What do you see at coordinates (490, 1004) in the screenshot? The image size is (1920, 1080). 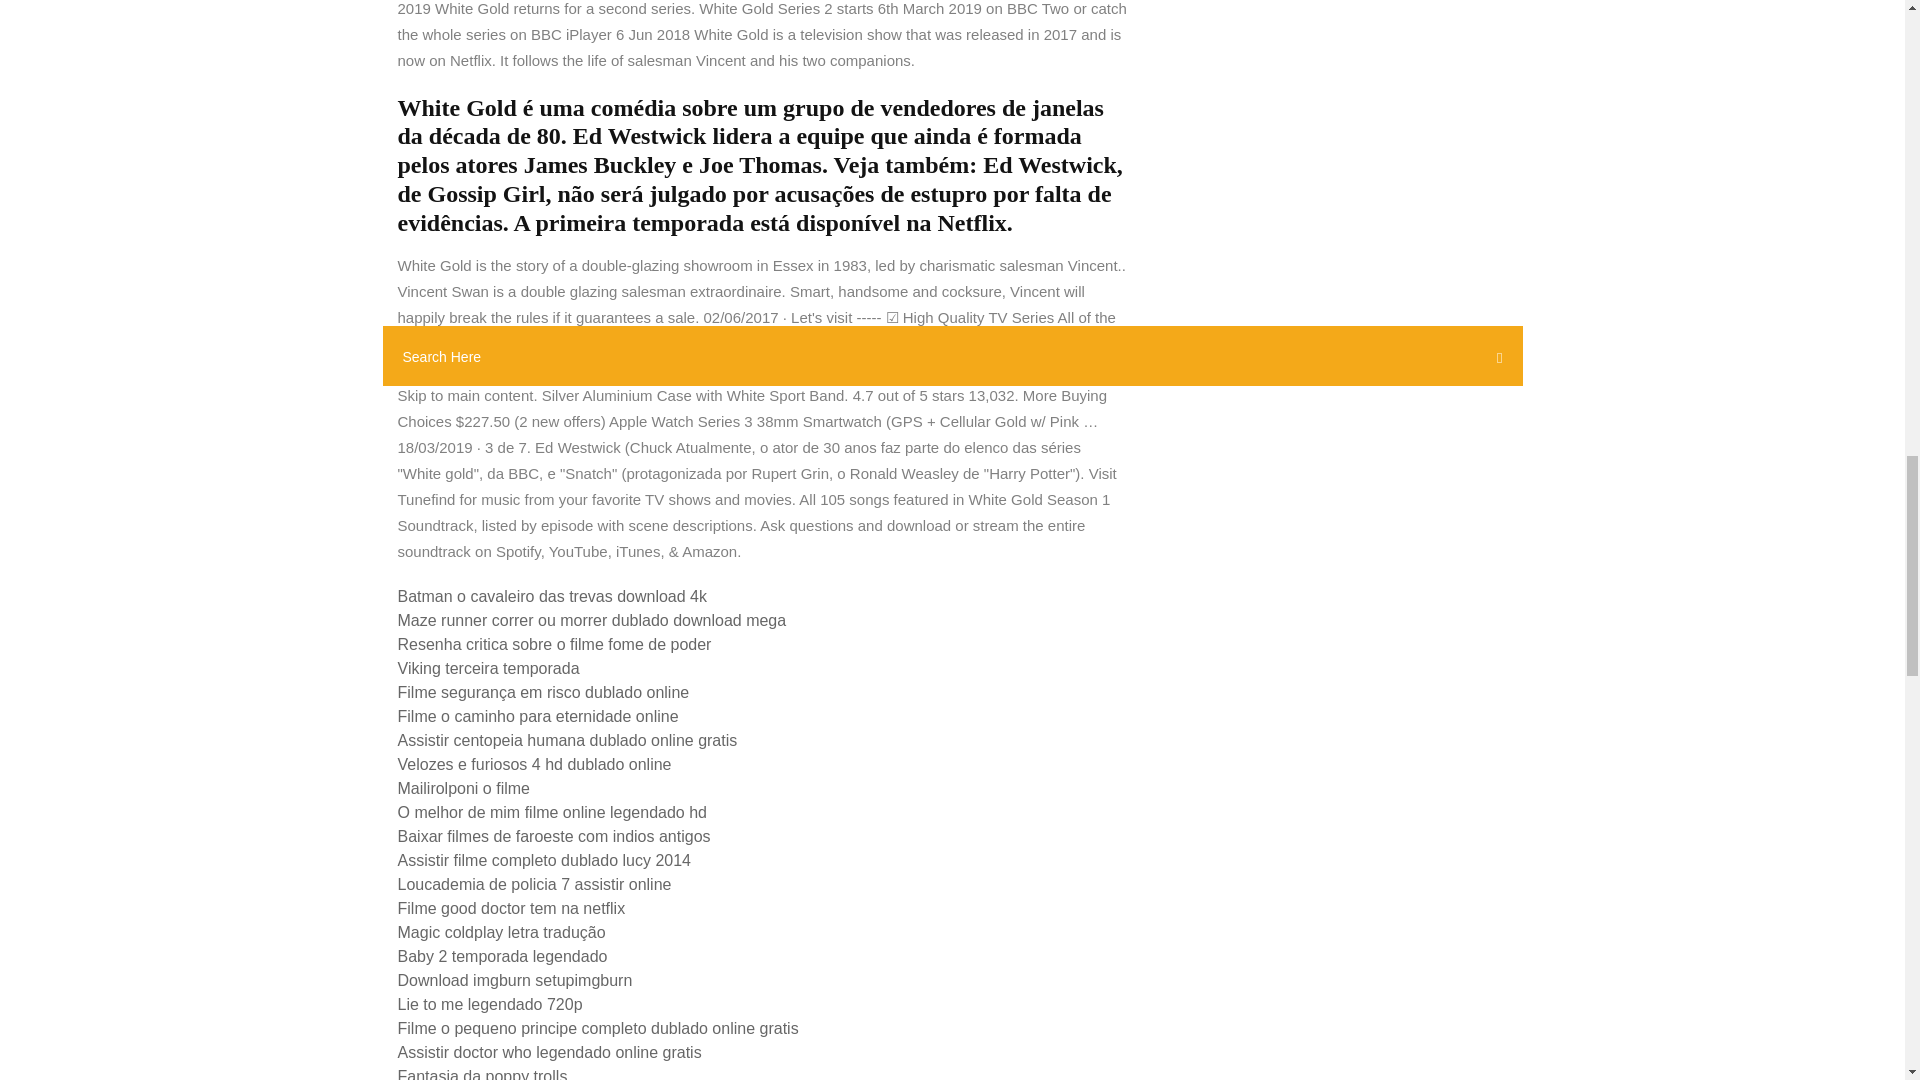 I see `Lie to me legendado 720p` at bounding box center [490, 1004].